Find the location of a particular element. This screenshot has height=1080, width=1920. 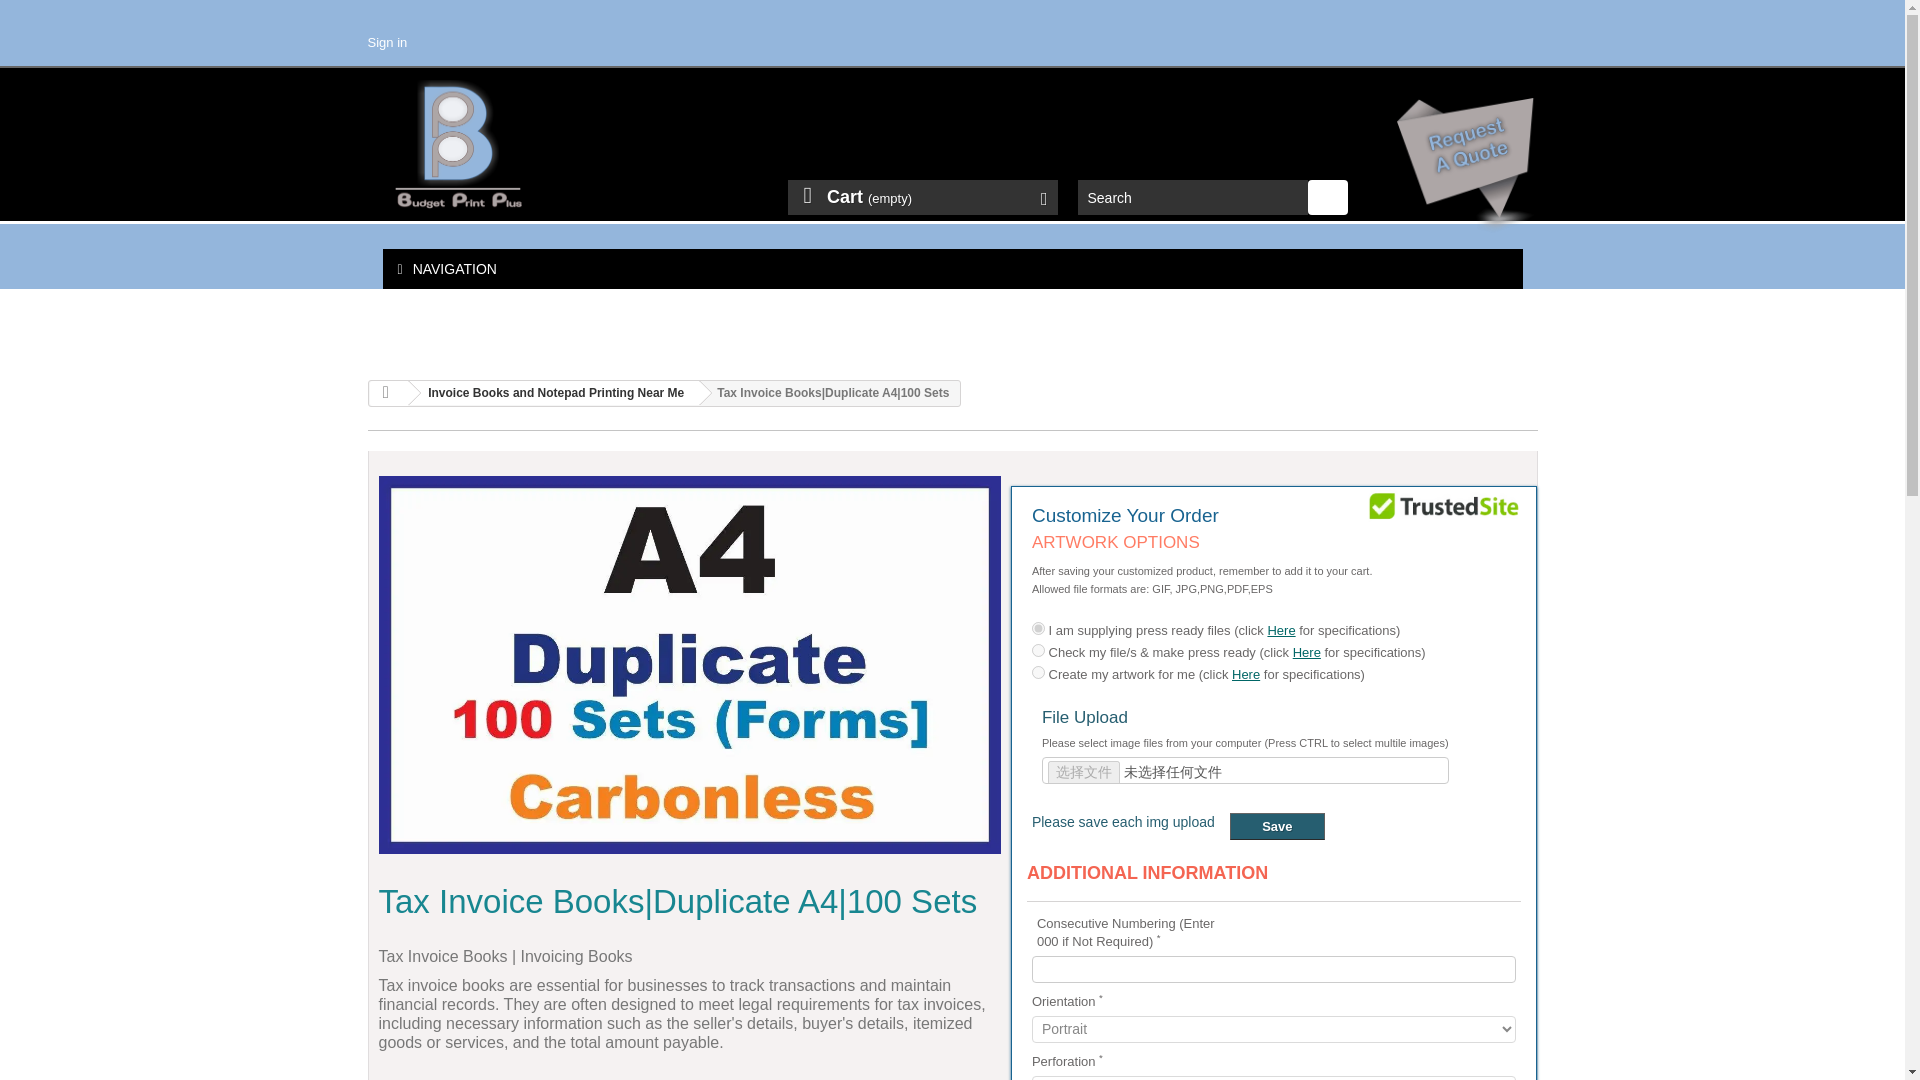

Return to Home is located at coordinates (388, 394).